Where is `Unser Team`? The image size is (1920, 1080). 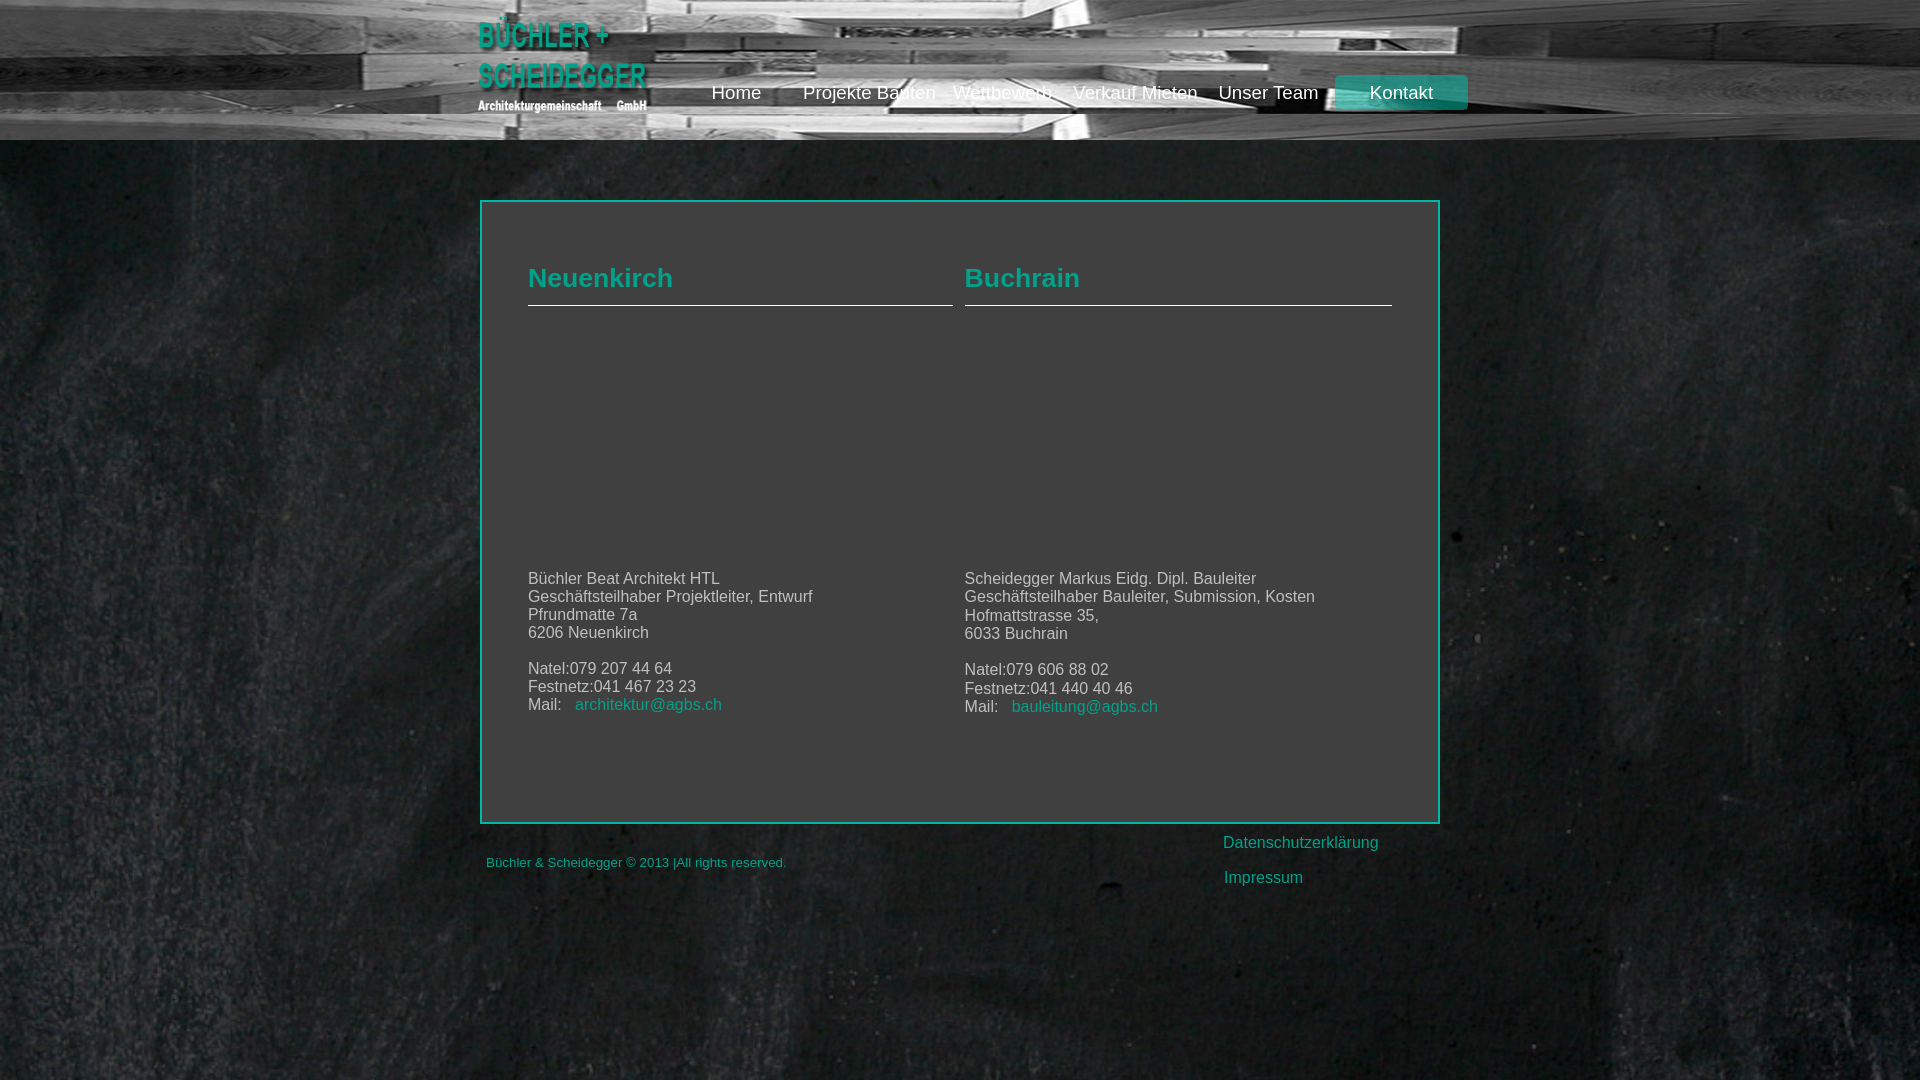 Unser Team is located at coordinates (1268, 92).